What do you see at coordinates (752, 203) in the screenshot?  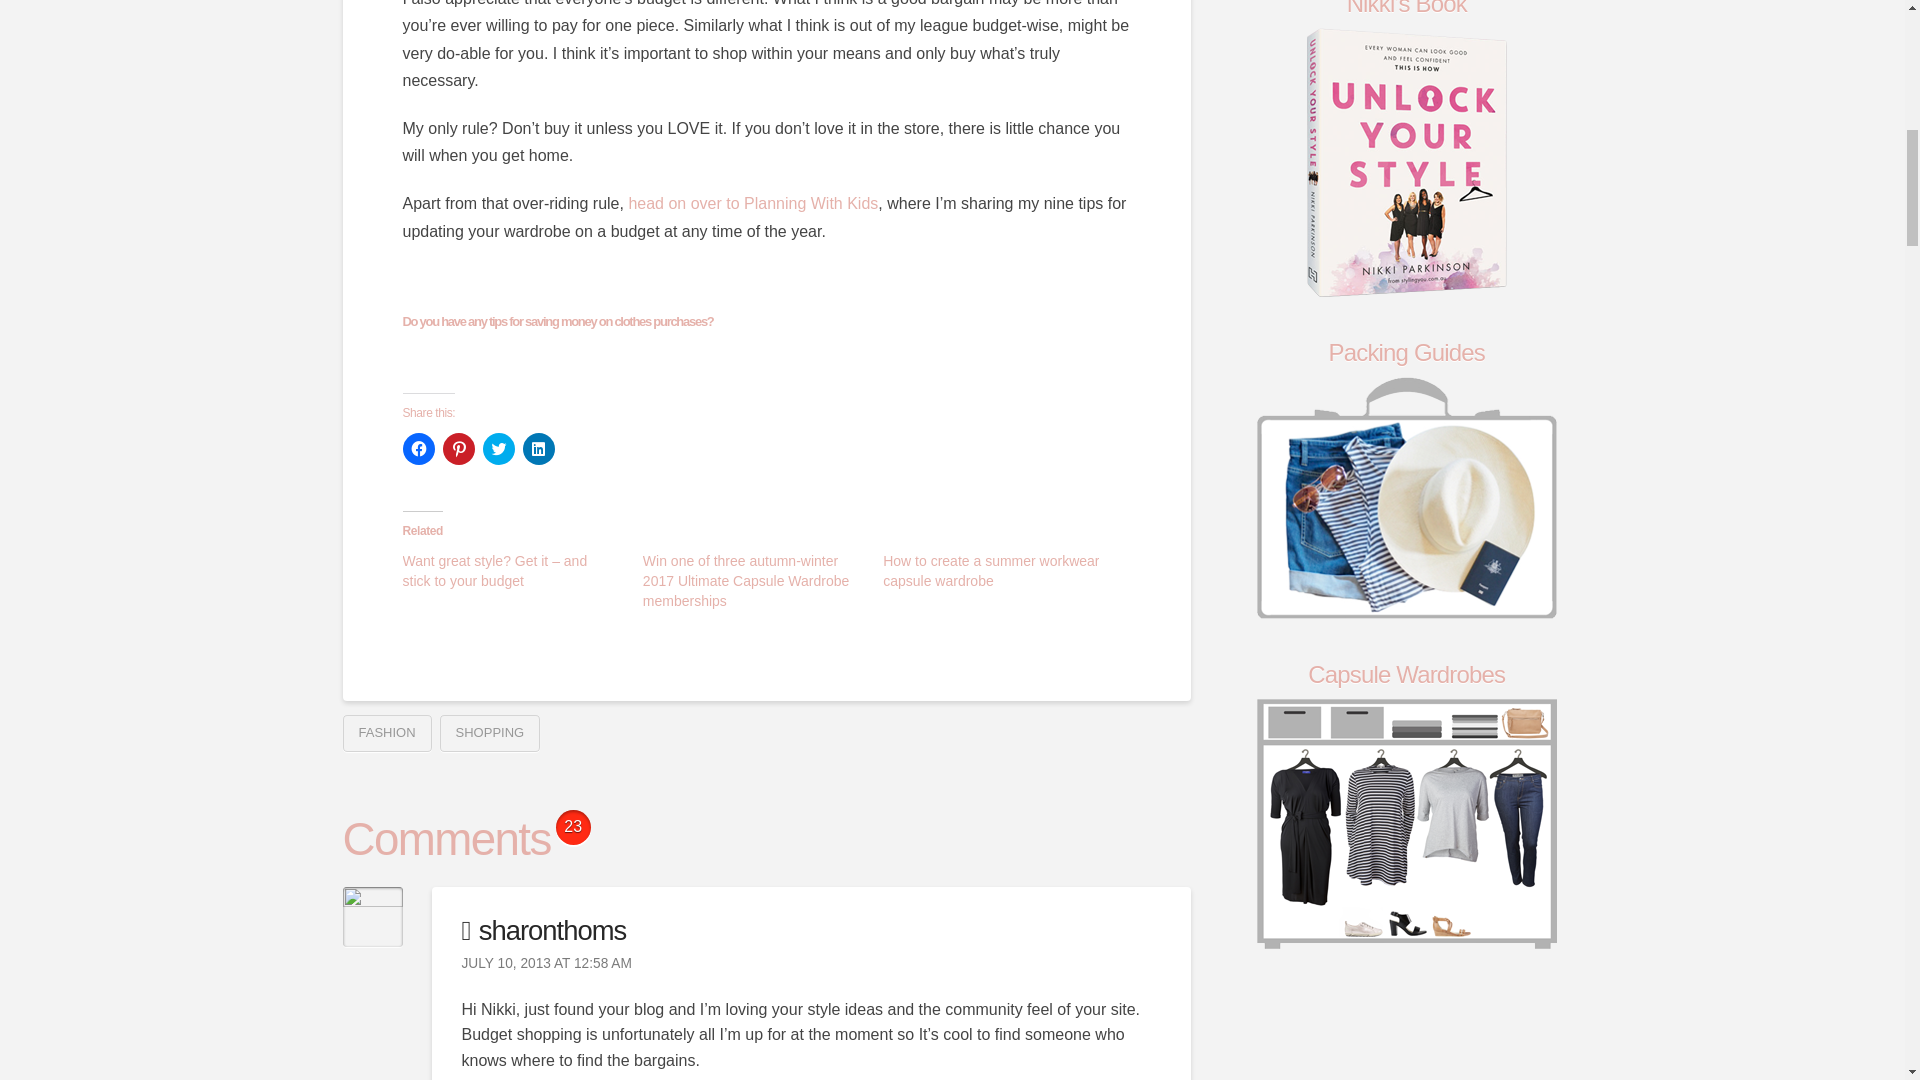 I see `Planning with Kids` at bounding box center [752, 203].